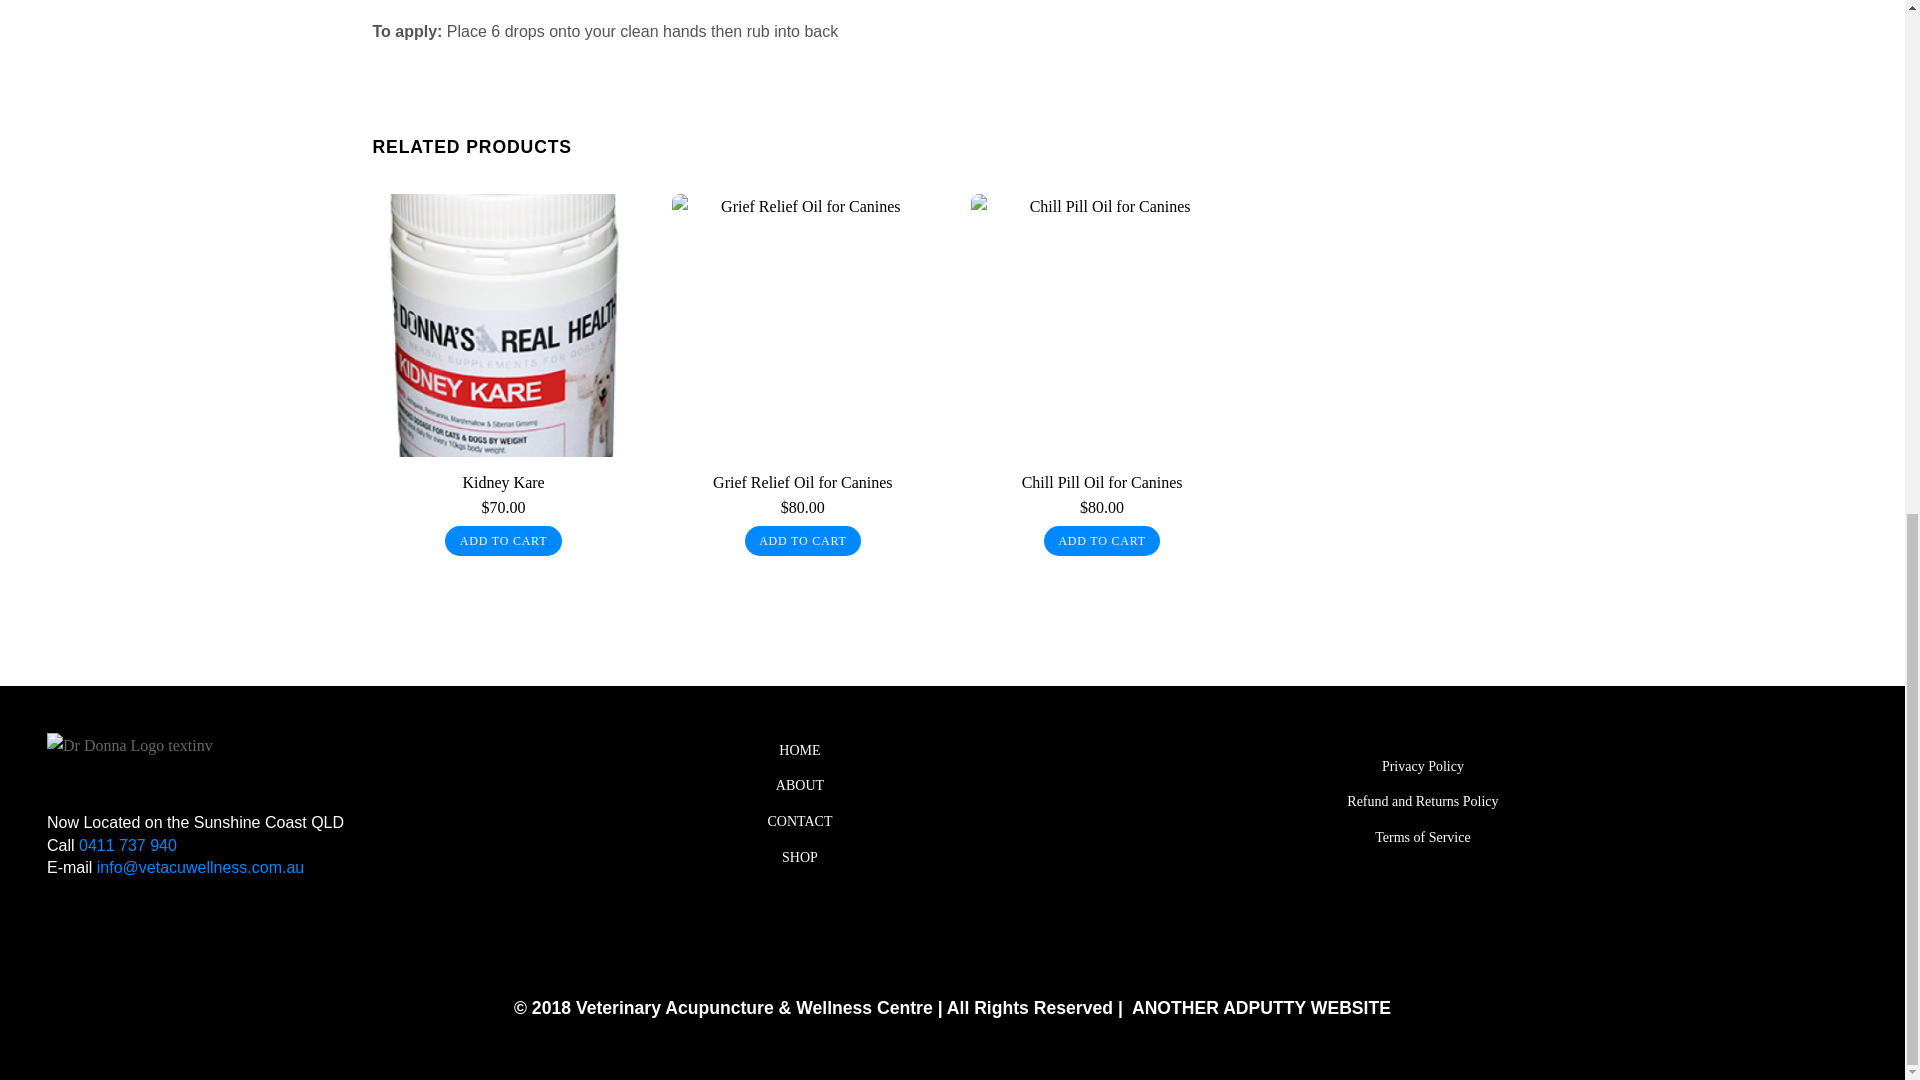 The width and height of the screenshot is (1920, 1080). What do you see at coordinates (802, 482) in the screenshot?
I see `Grief Relief Oil for Canines` at bounding box center [802, 482].